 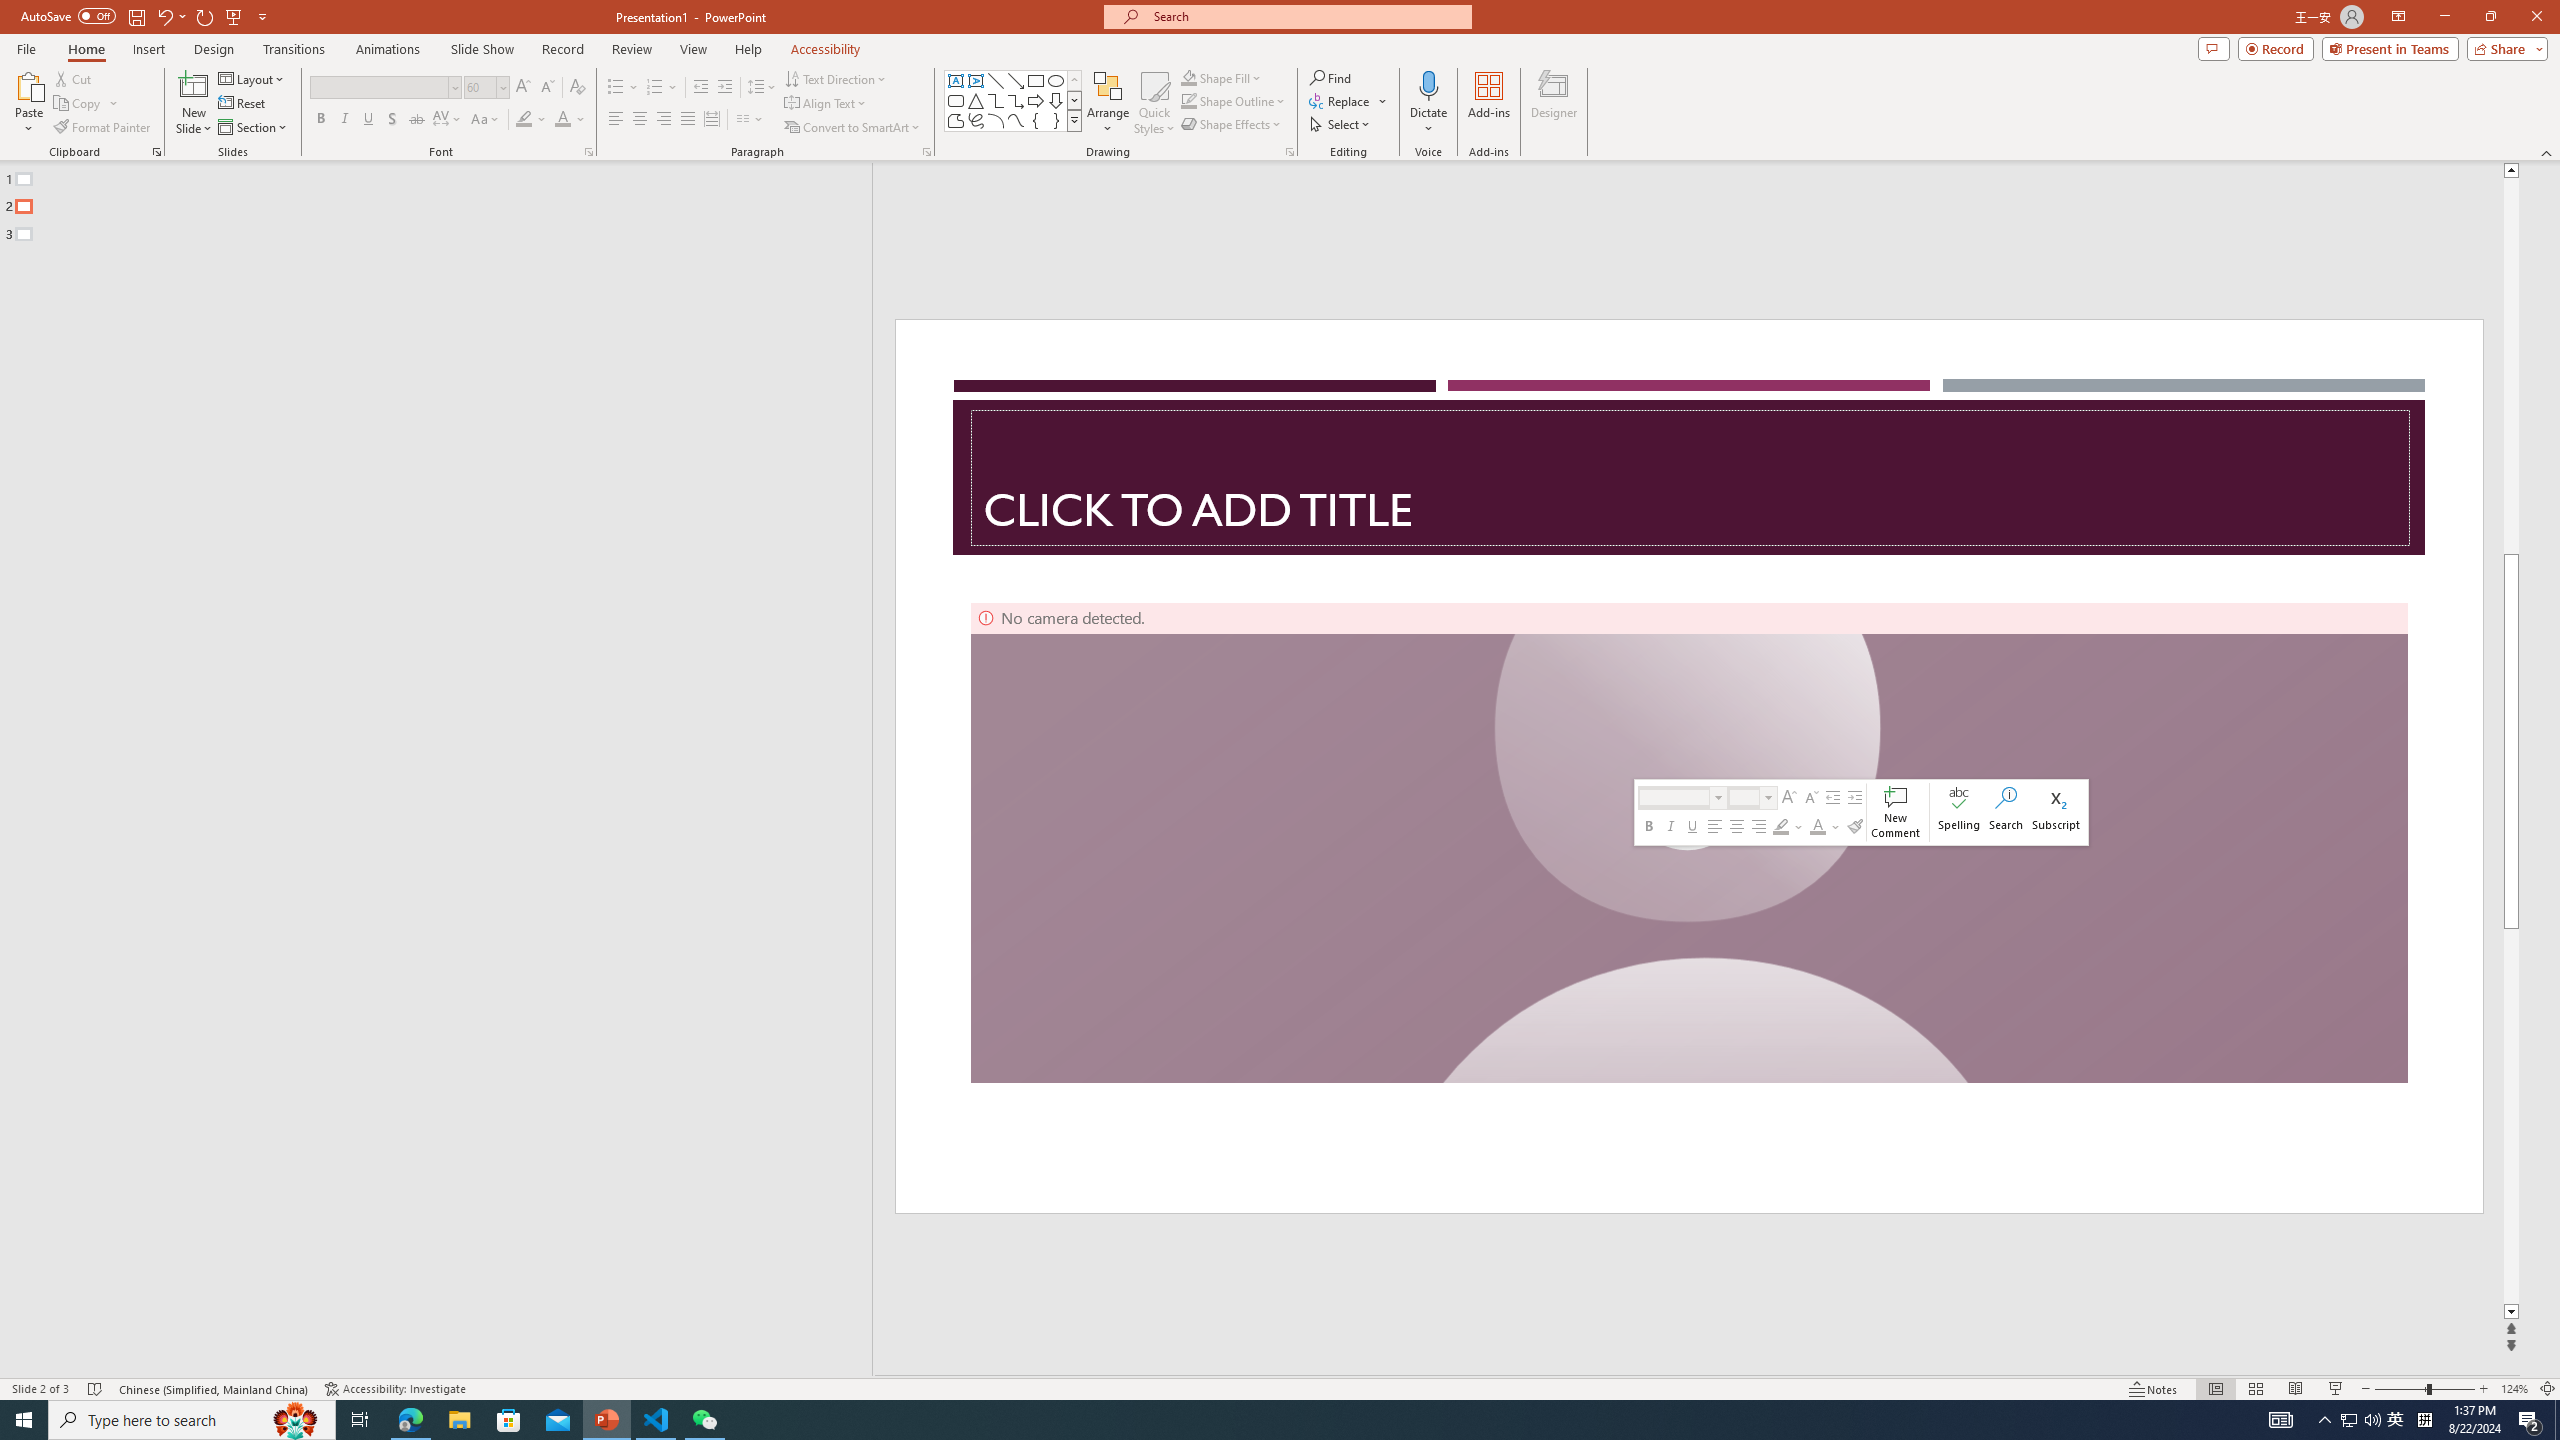 I want to click on Restore Down, so click(x=2490, y=17).